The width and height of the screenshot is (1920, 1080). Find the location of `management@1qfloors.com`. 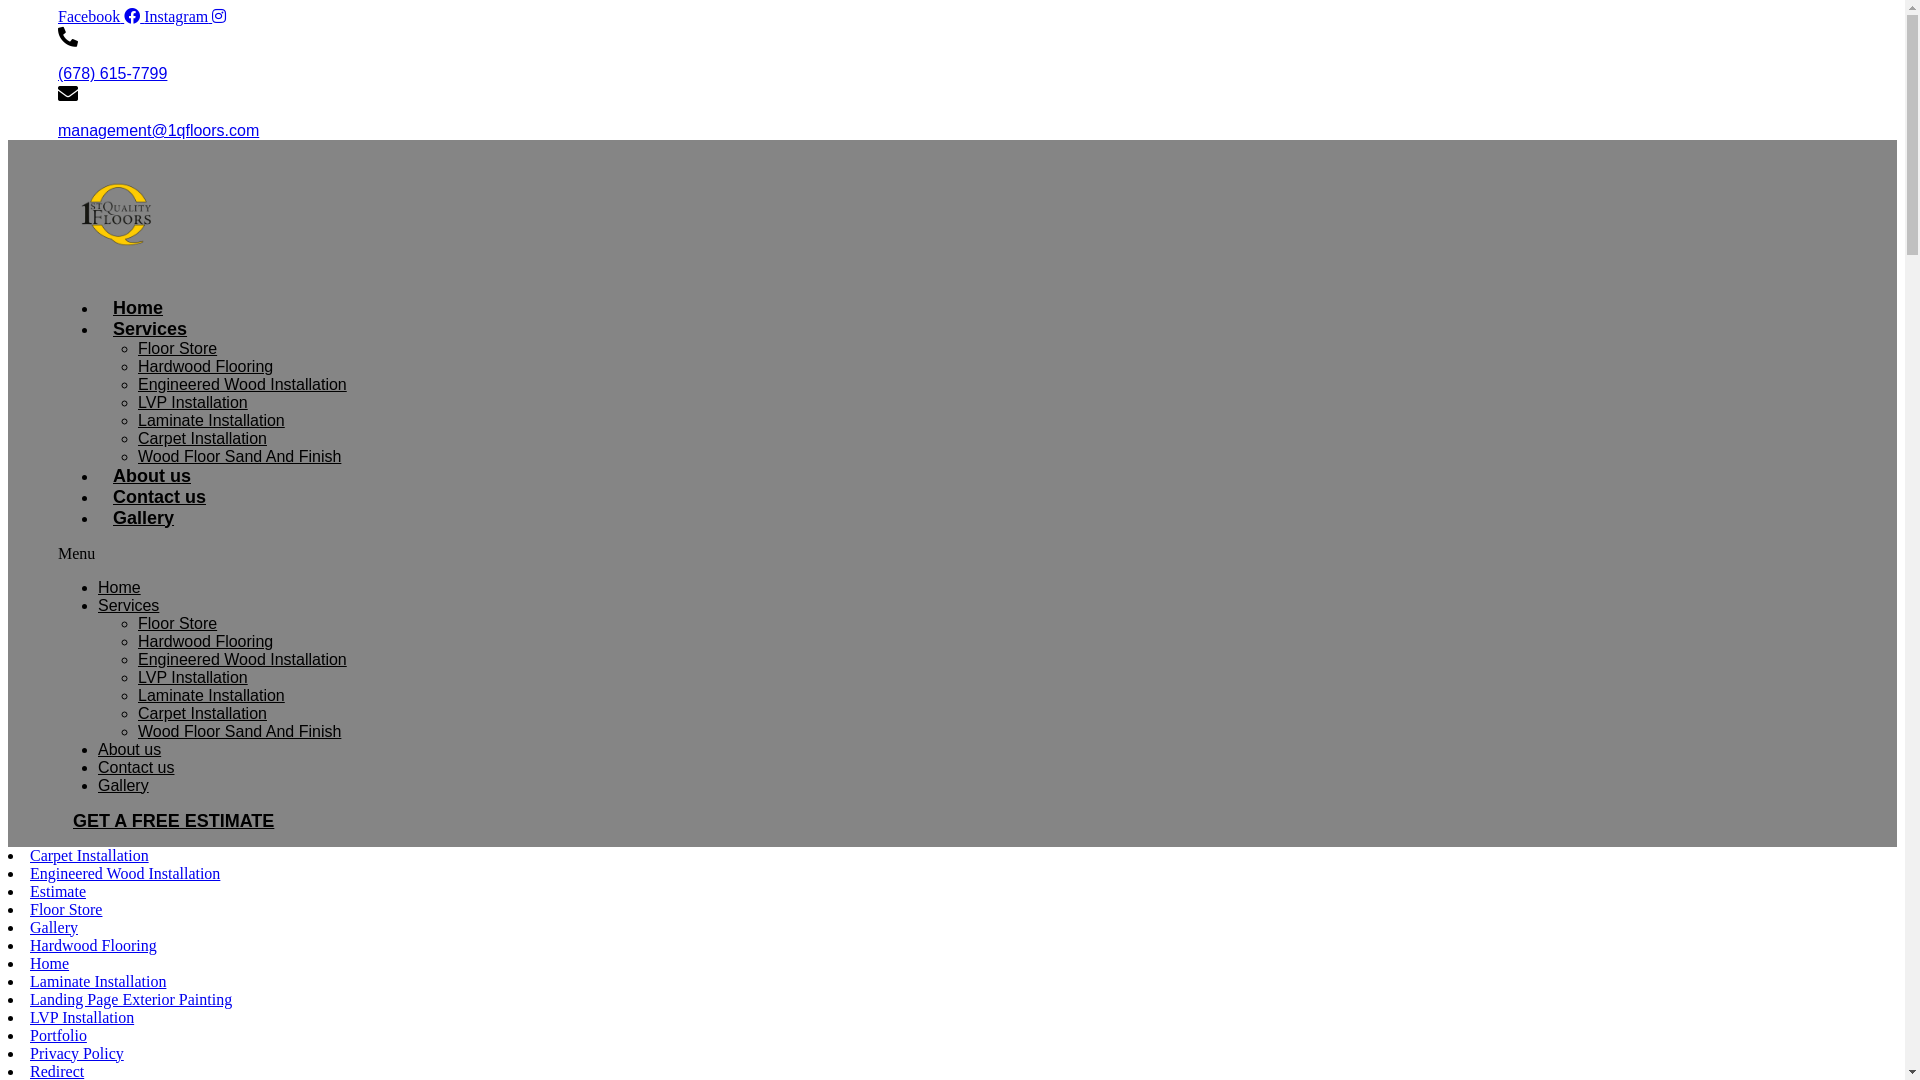

management@1qfloors.com is located at coordinates (158, 130).